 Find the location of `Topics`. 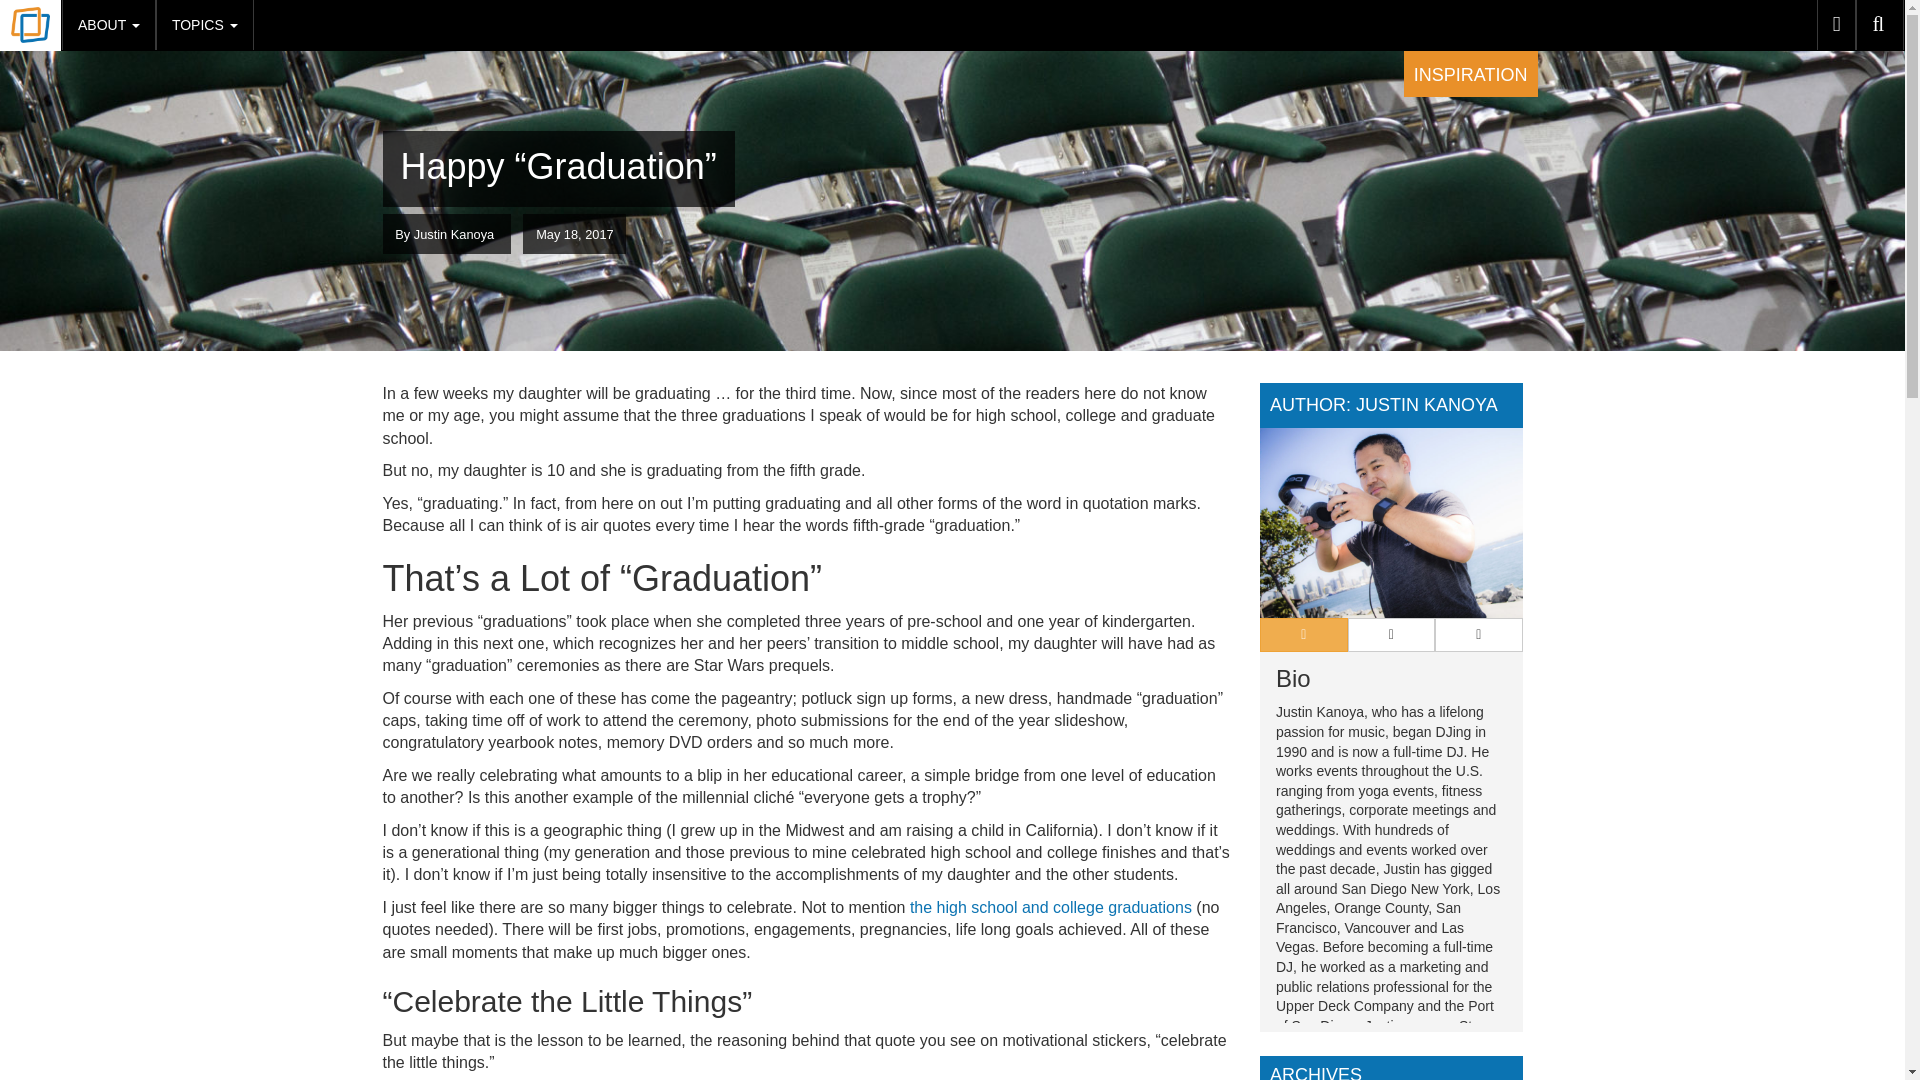

Topics is located at coordinates (204, 24).